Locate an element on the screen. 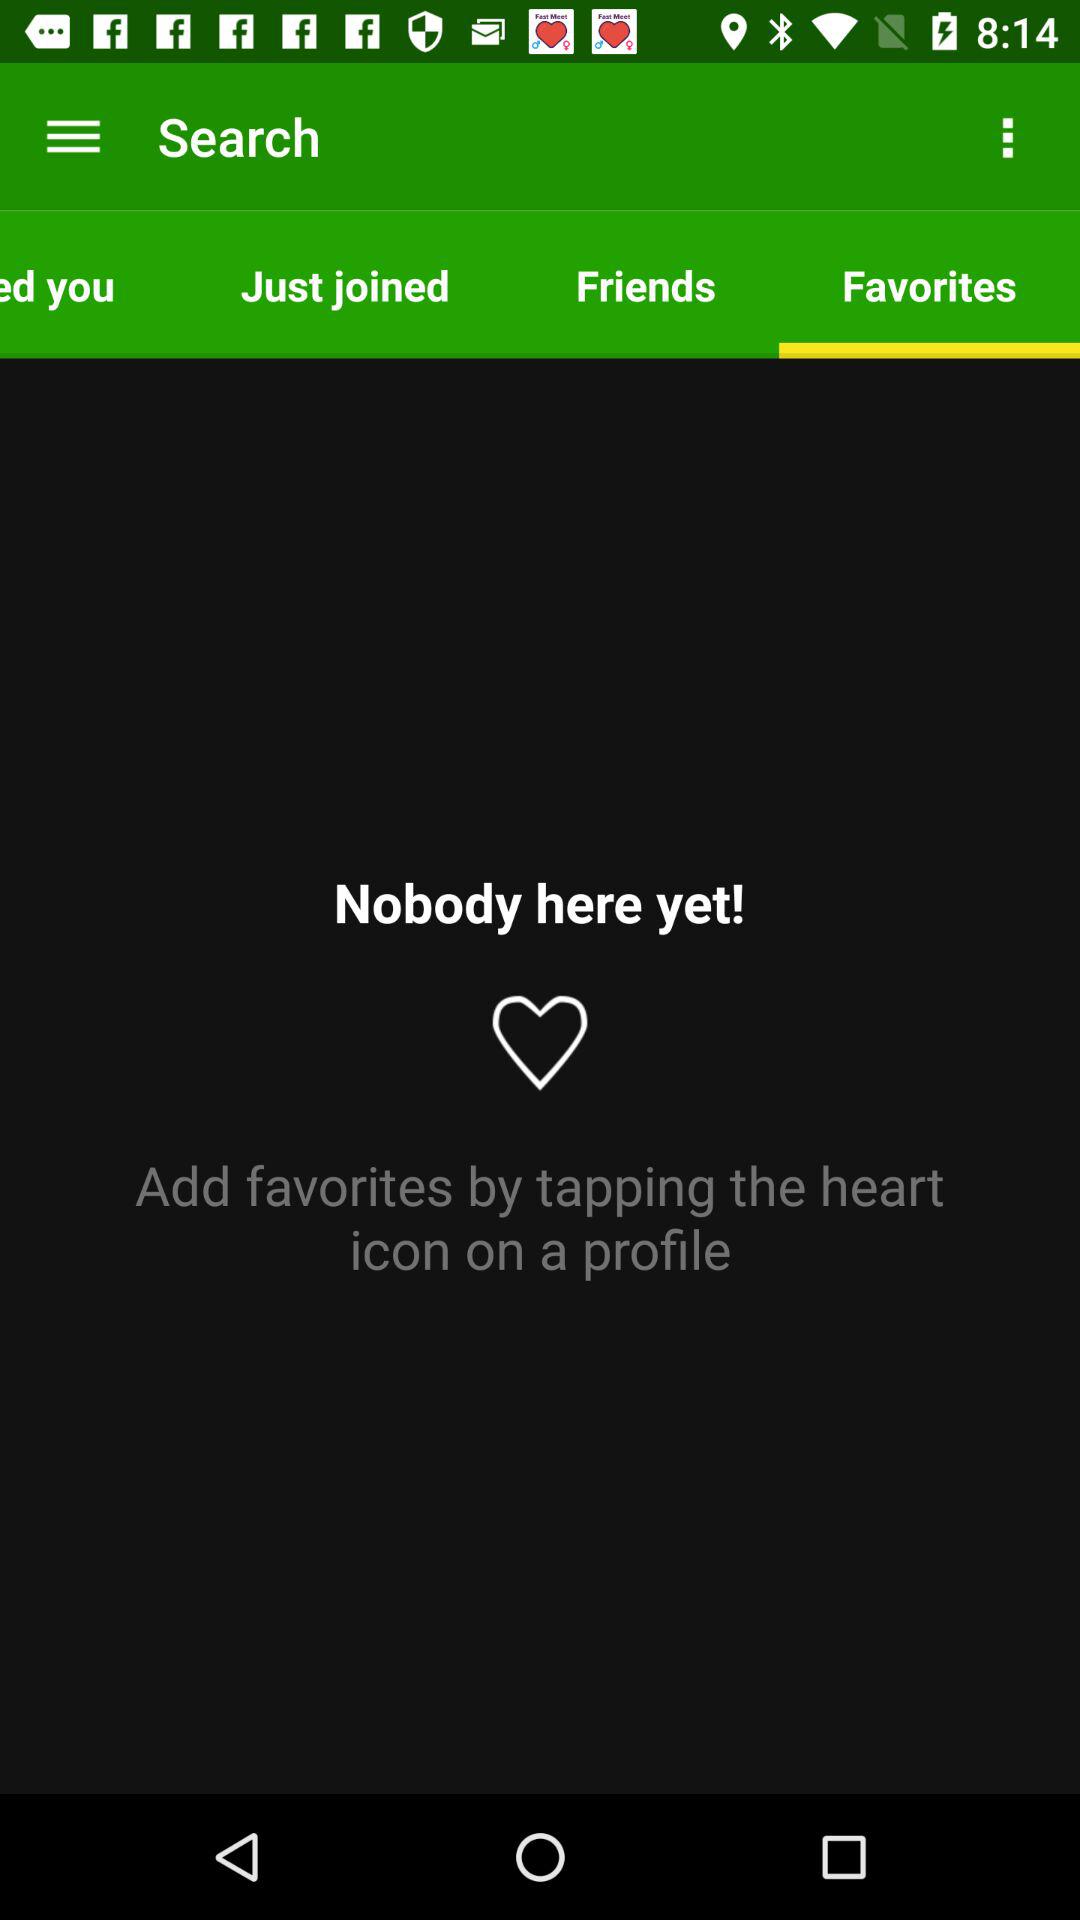 The height and width of the screenshot is (1920, 1080). choose icon to the left of friends icon is located at coordinates (344, 284).